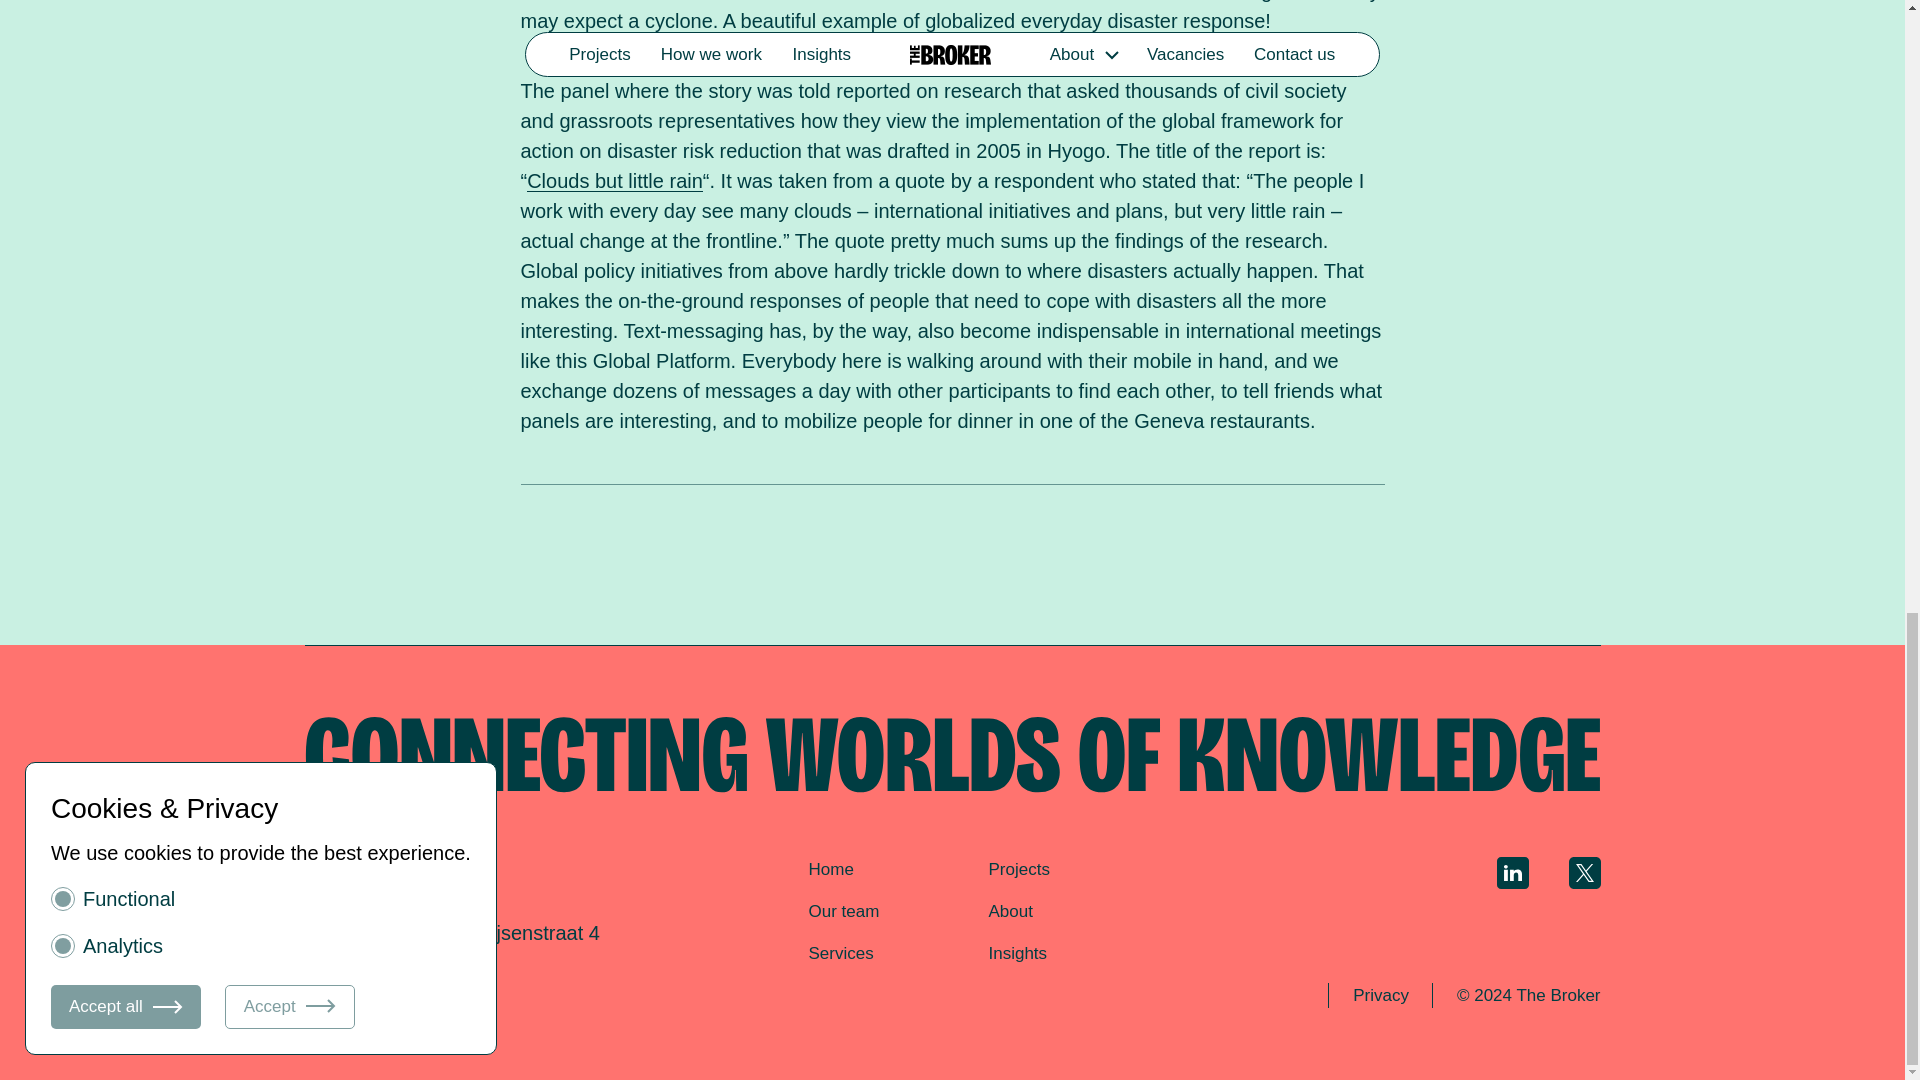  I want to click on Projects, so click(1018, 869).